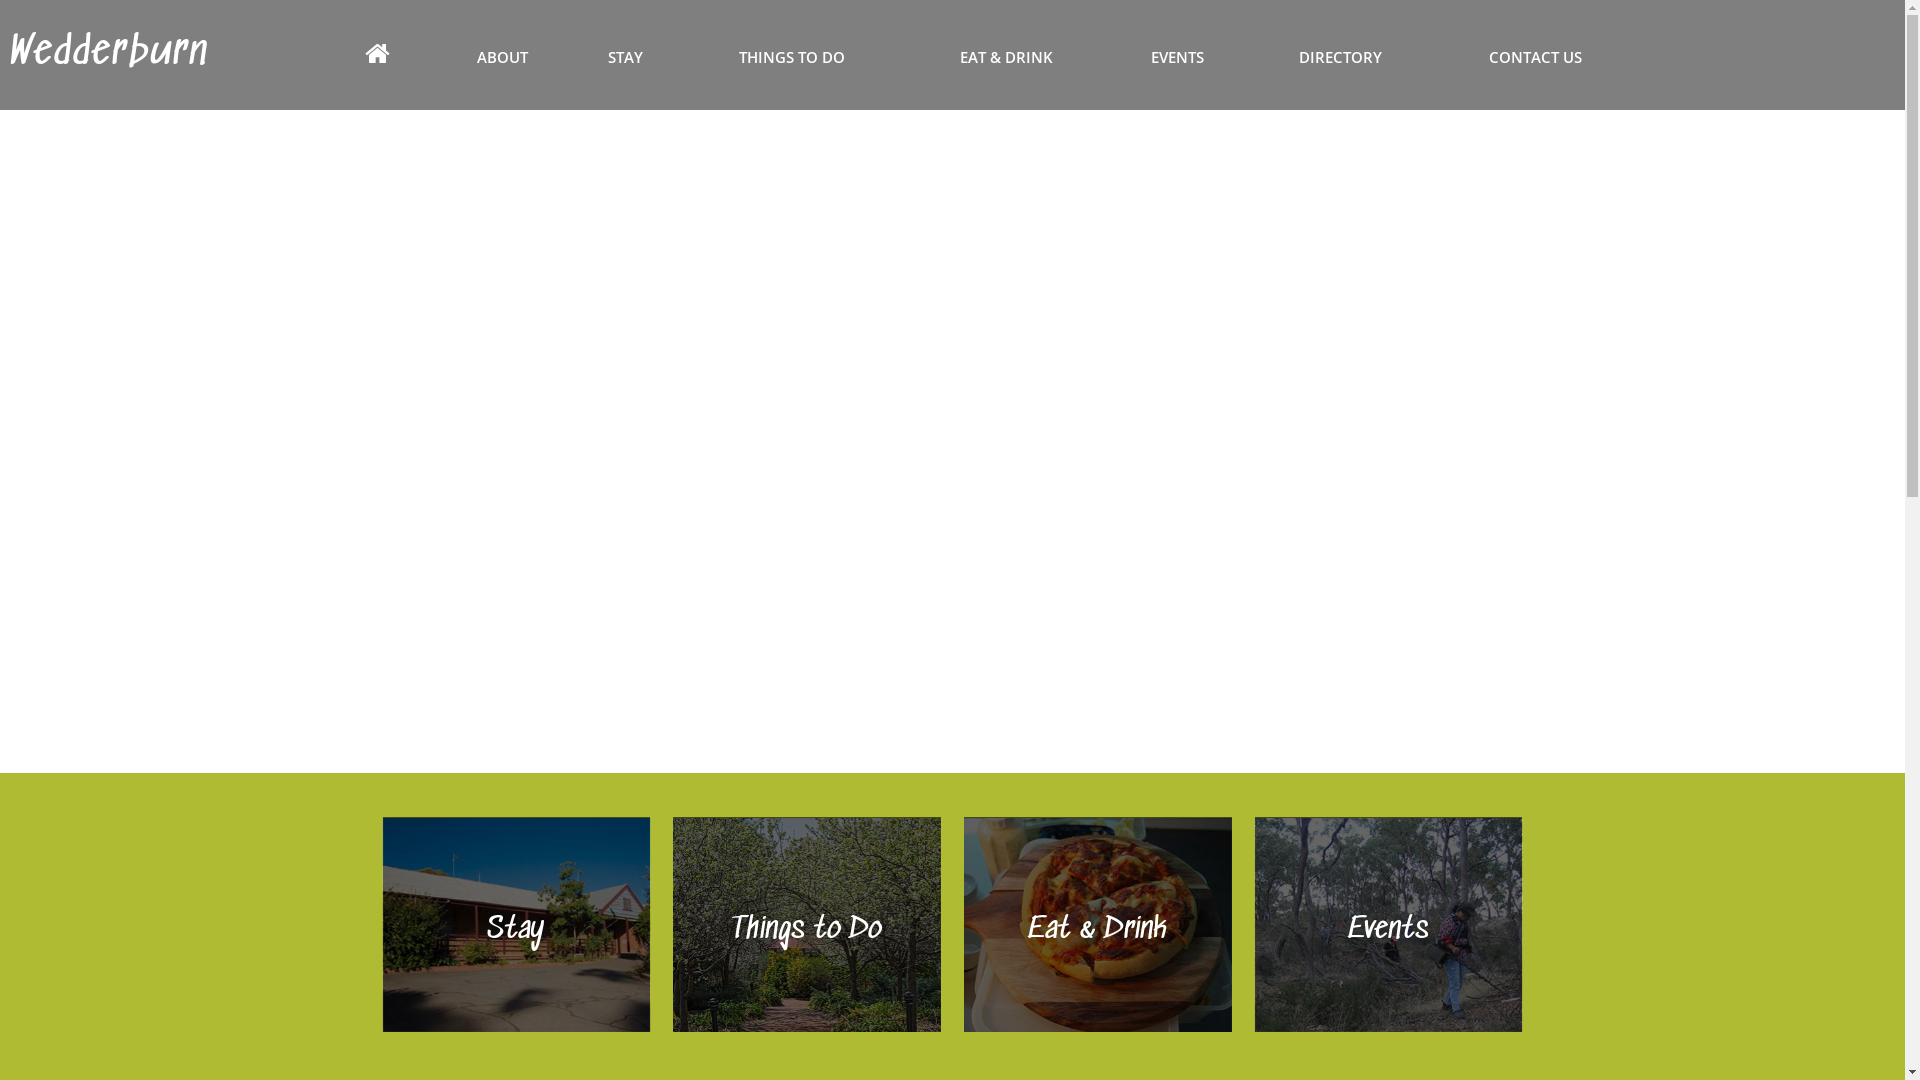 The image size is (1920, 1080). I want to click on STAY, so click(626, 57).